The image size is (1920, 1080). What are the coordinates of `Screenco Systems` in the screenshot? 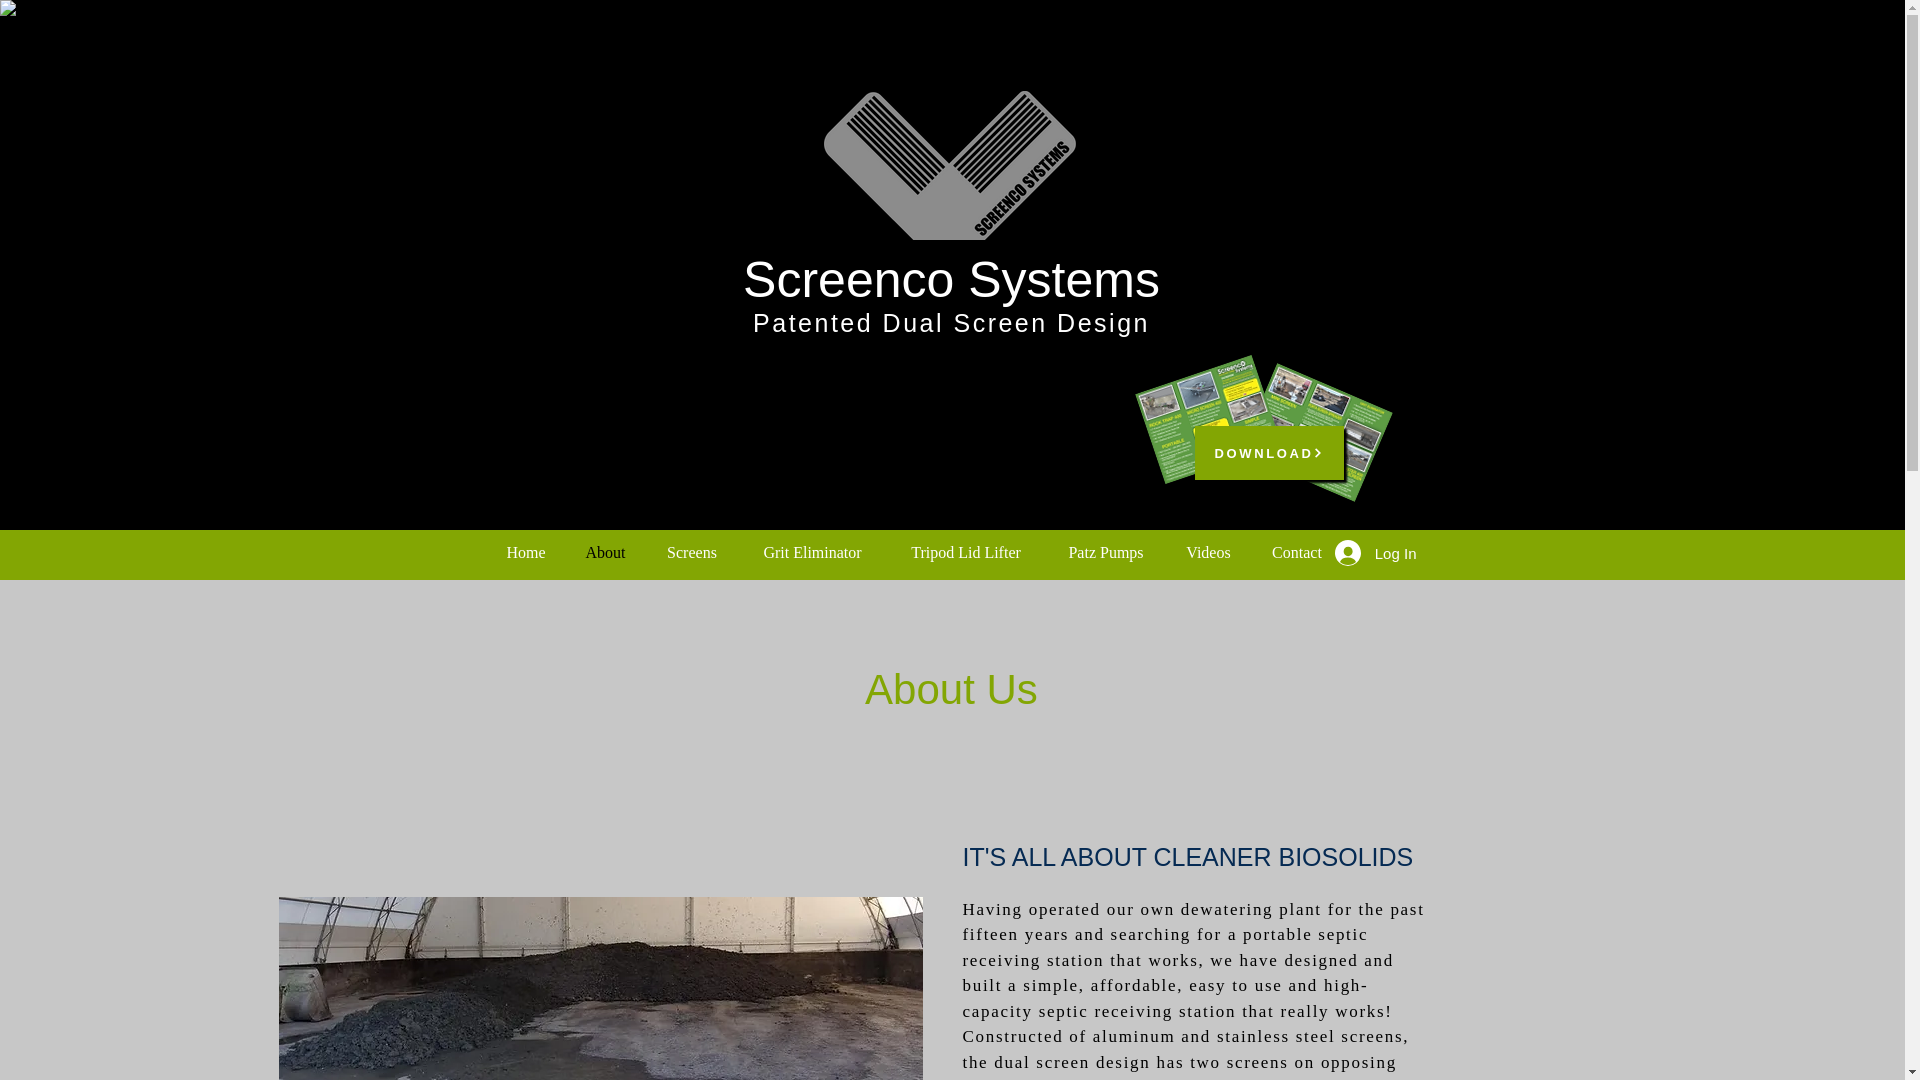 It's located at (951, 279).